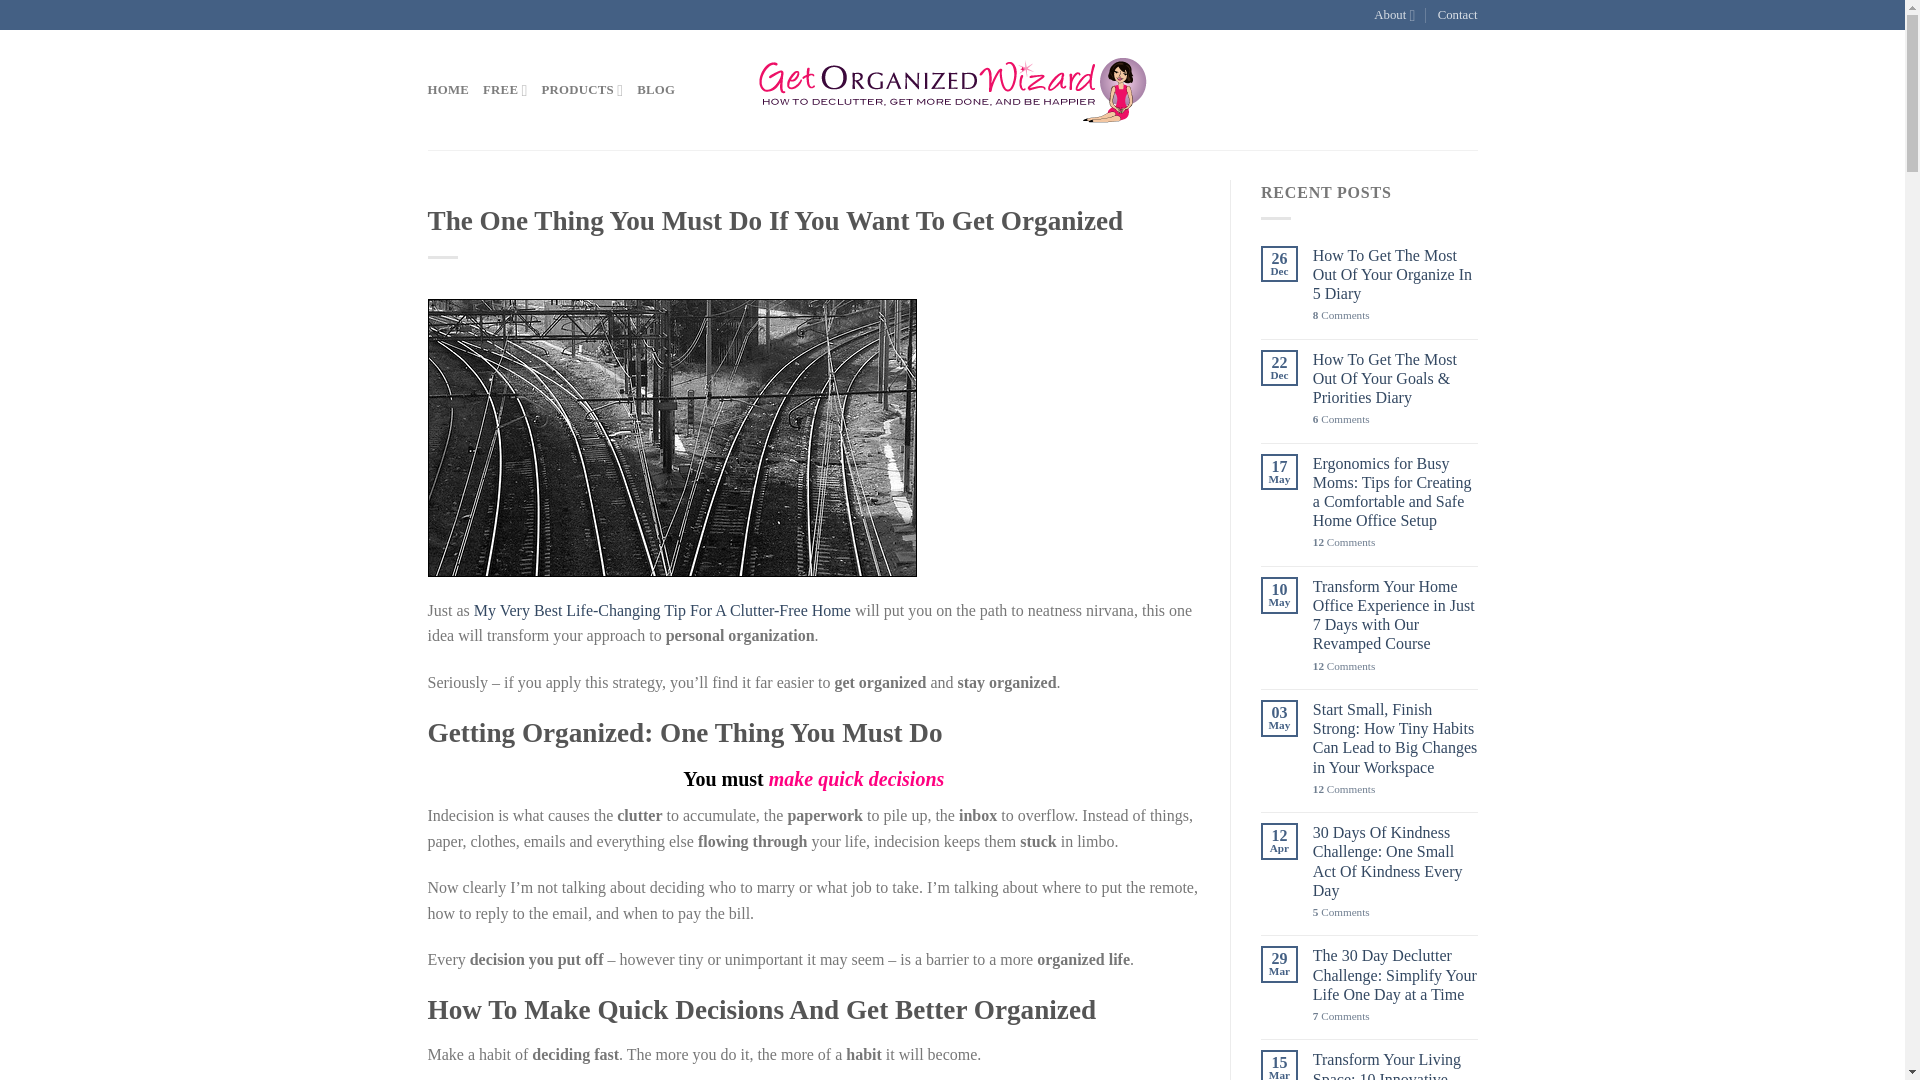 The image size is (1920, 1080). What do you see at coordinates (1458, 15) in the screenshot?
I see `Contact` at bounding box center [1458, 15].